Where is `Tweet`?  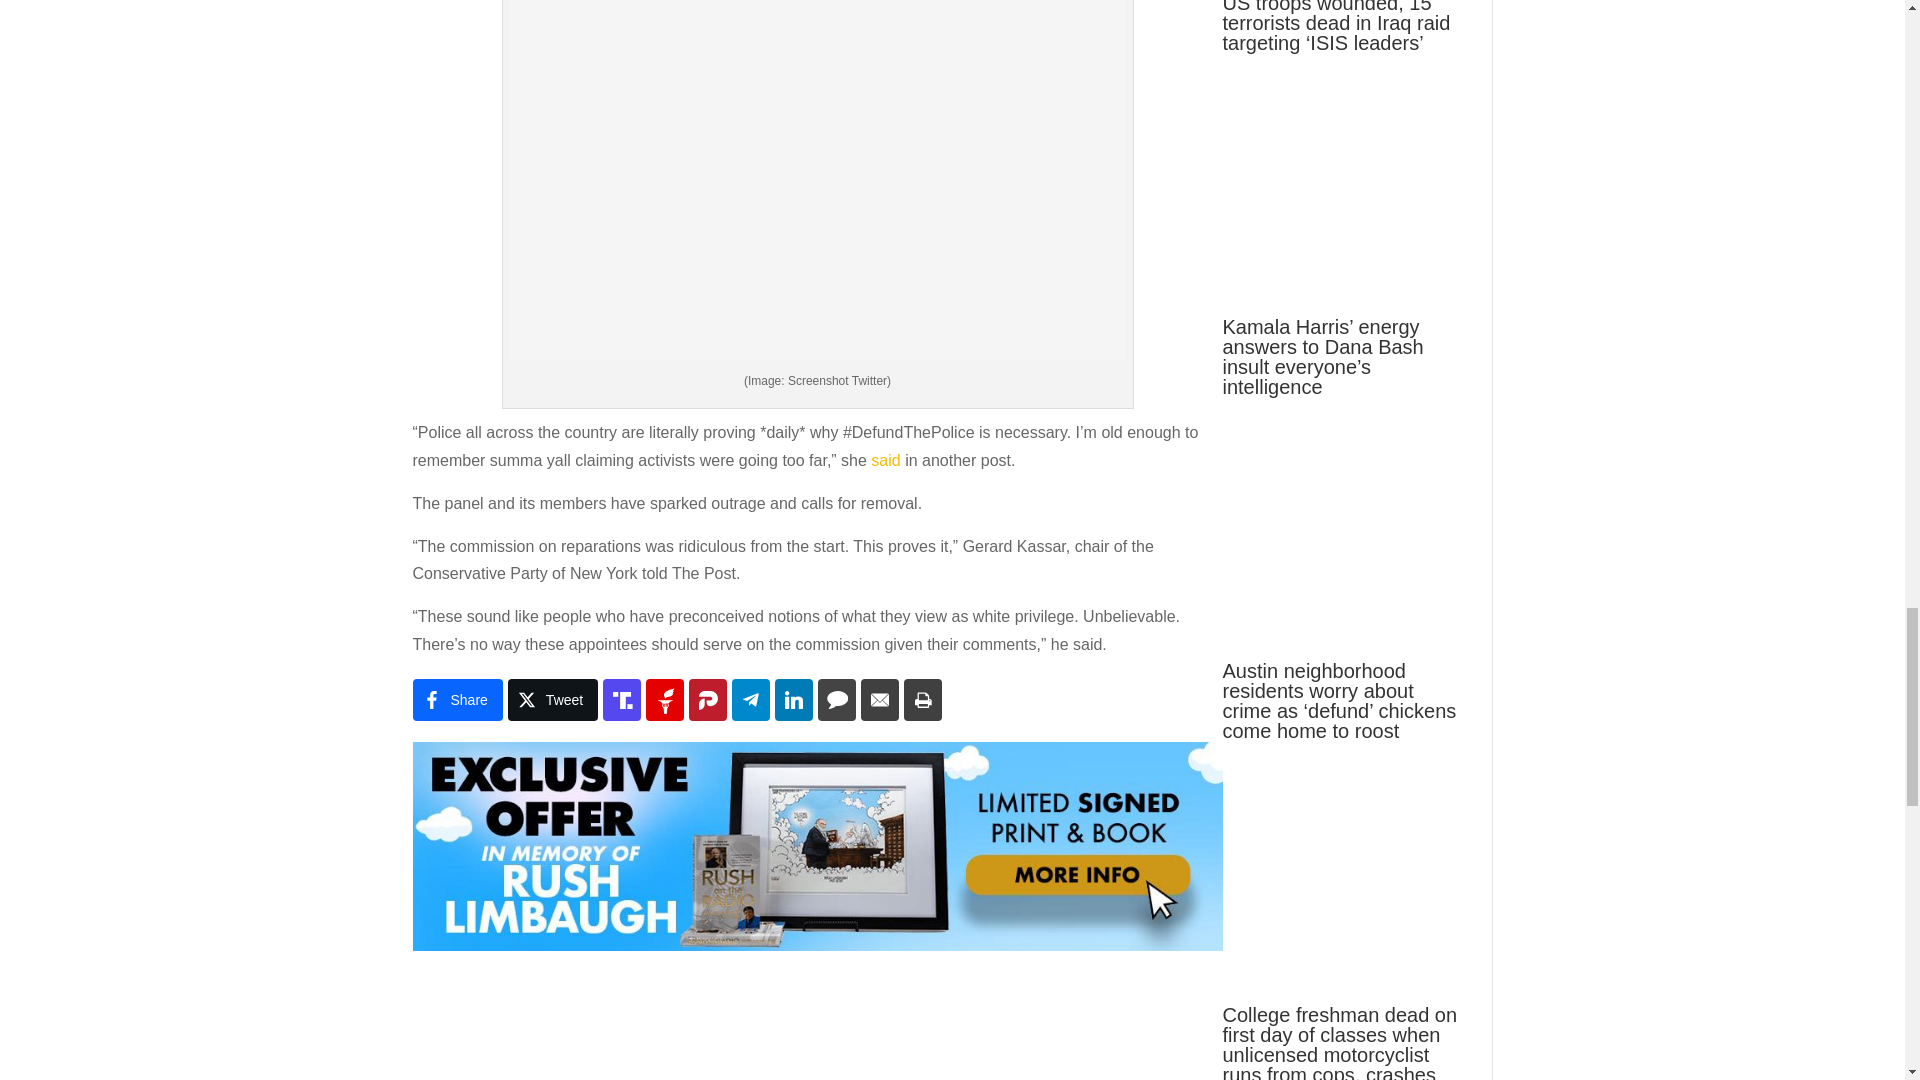 Tweet is located at coordinates (552, 700).